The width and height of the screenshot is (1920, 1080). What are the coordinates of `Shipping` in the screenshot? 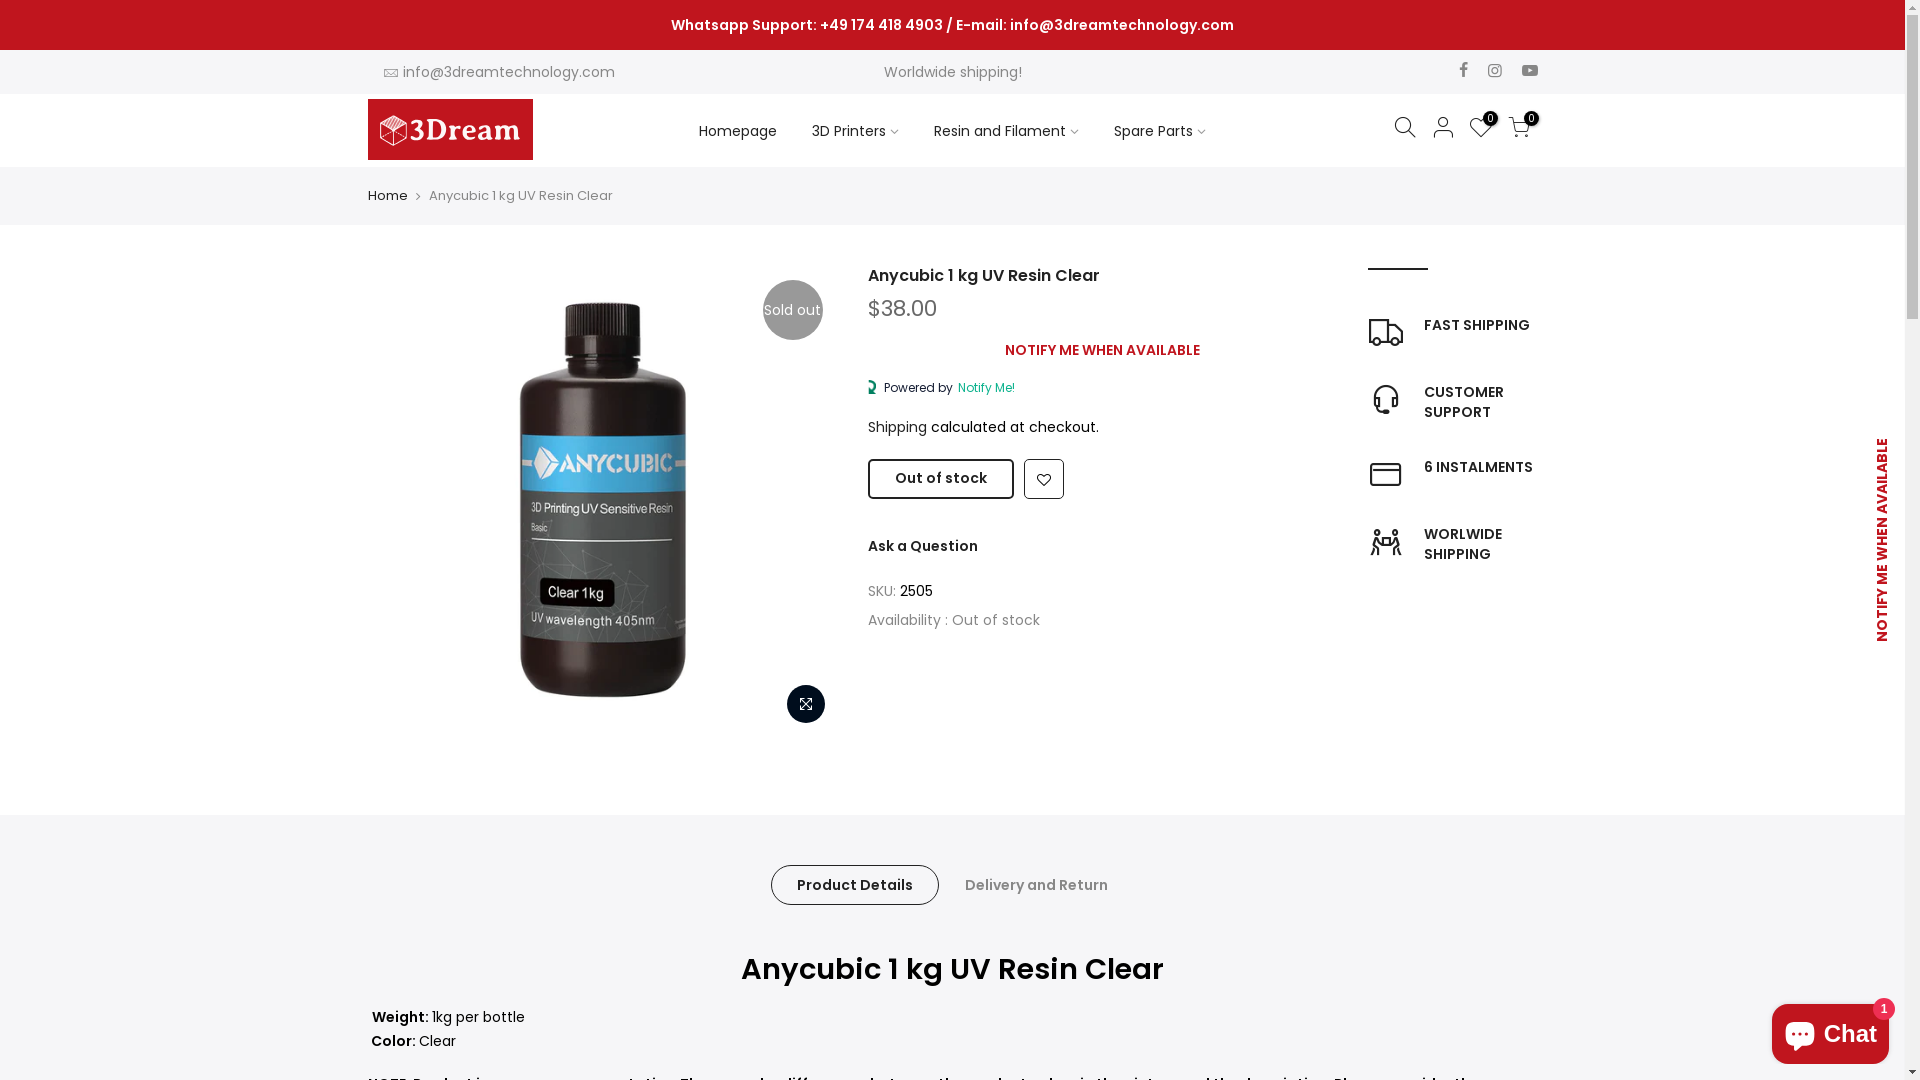 It's located at (898, 427).